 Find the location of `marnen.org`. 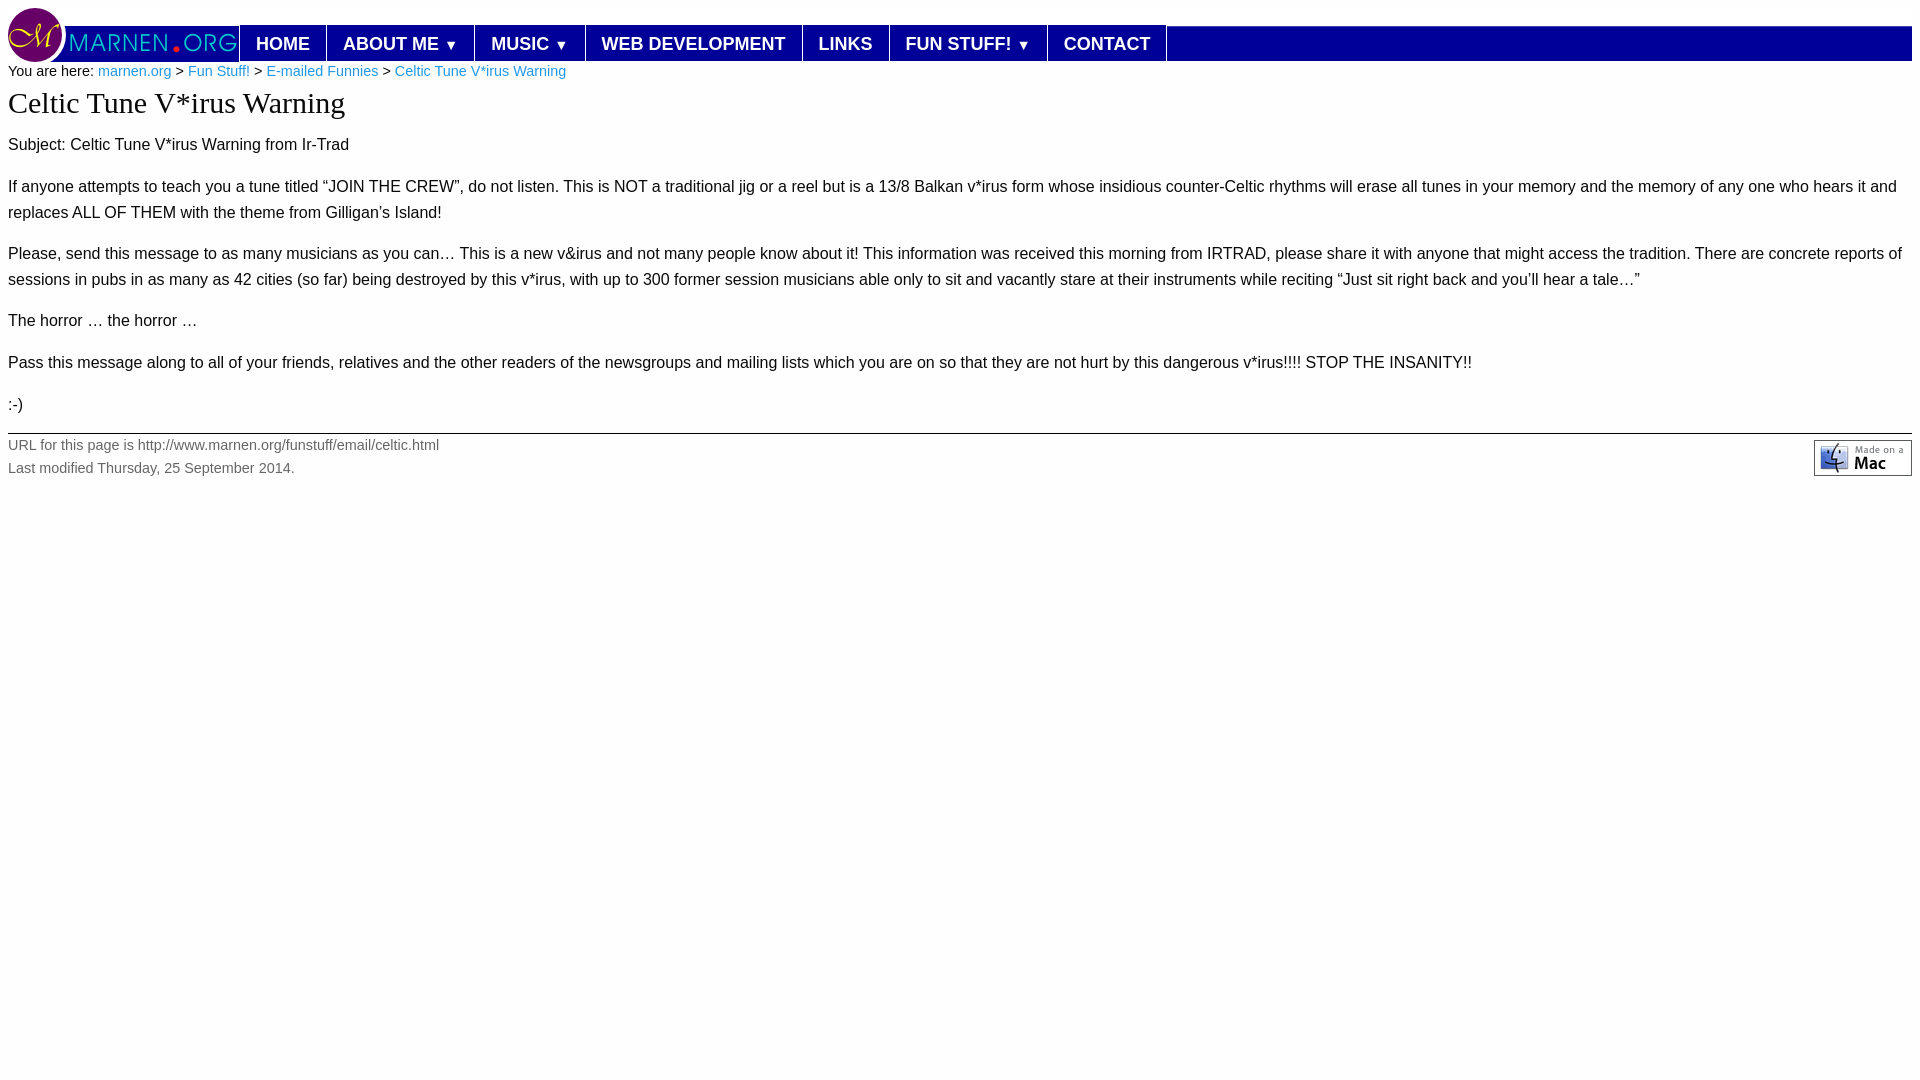

marnen.org is located at coordinates (134, 70).